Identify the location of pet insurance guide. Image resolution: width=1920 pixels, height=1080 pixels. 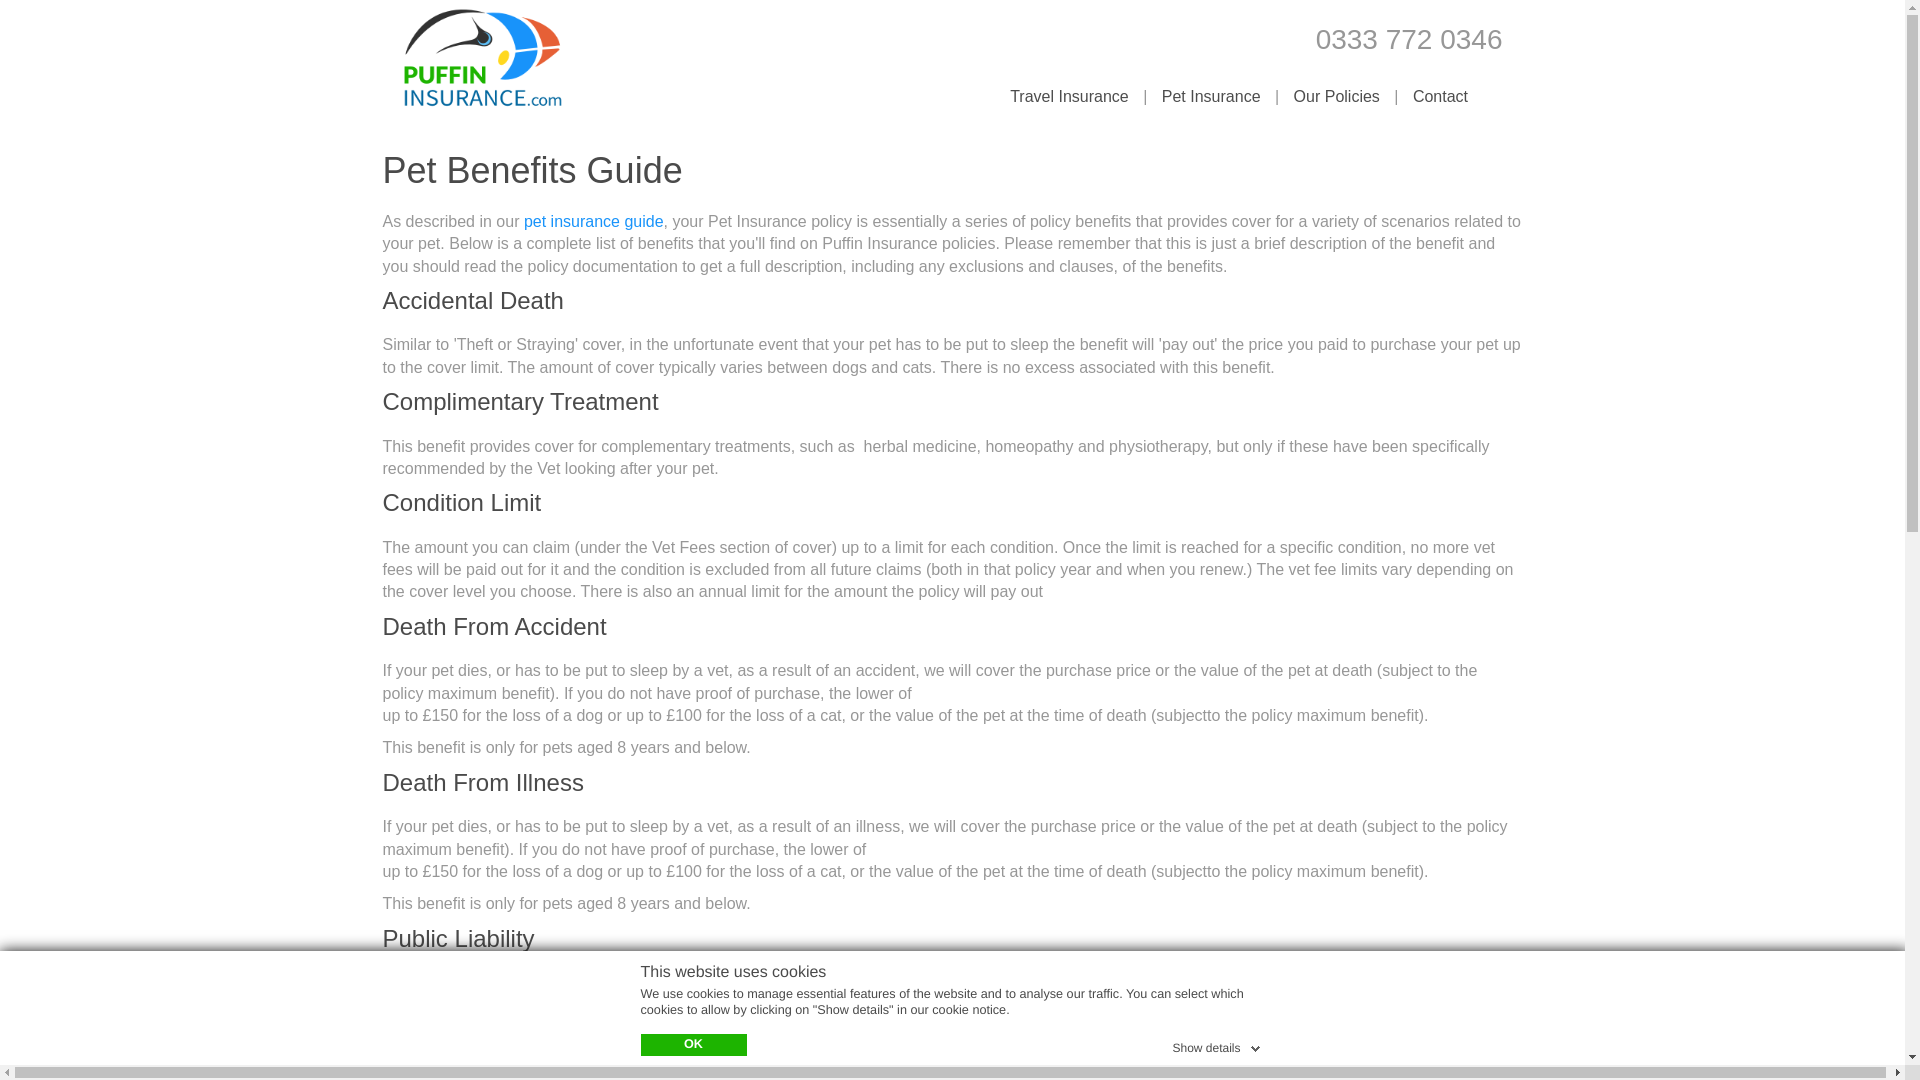
(594, 221).